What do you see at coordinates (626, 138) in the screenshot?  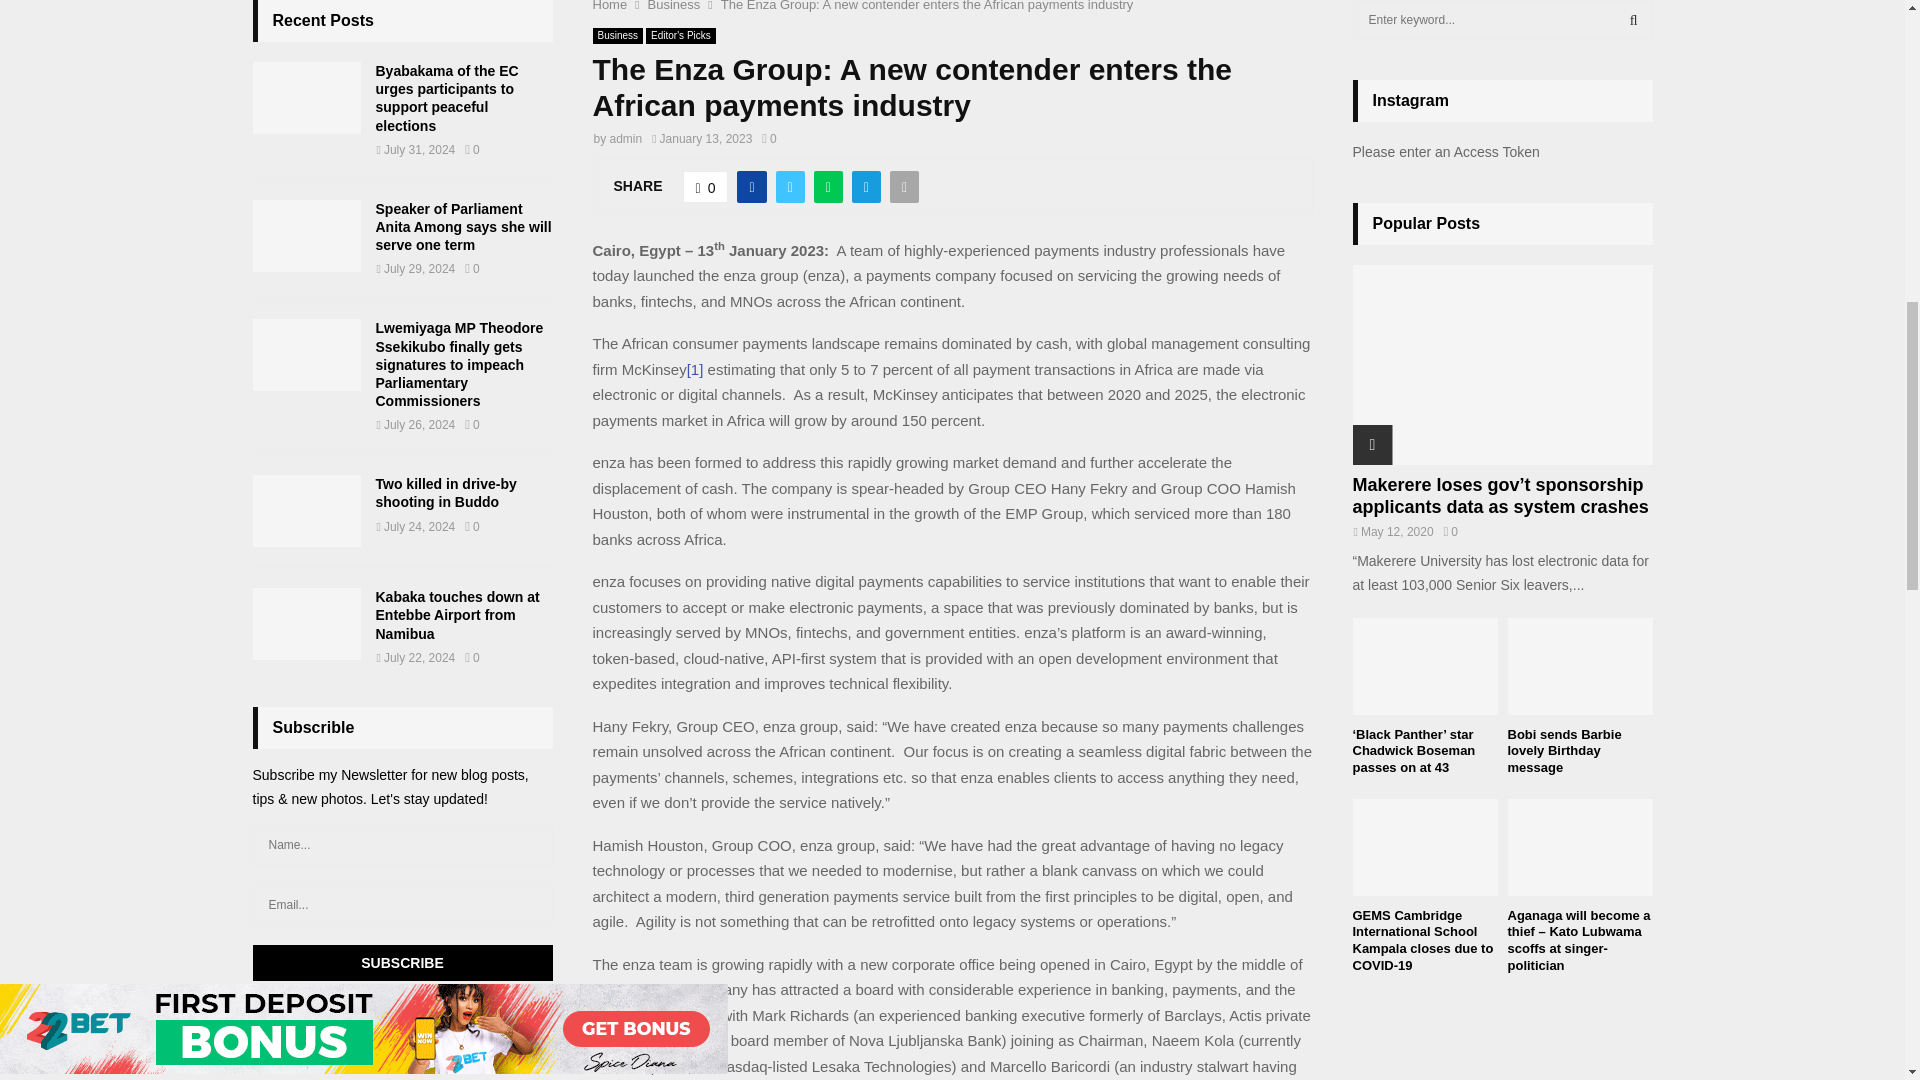 I see `admin` at bounding box center [626, 138].